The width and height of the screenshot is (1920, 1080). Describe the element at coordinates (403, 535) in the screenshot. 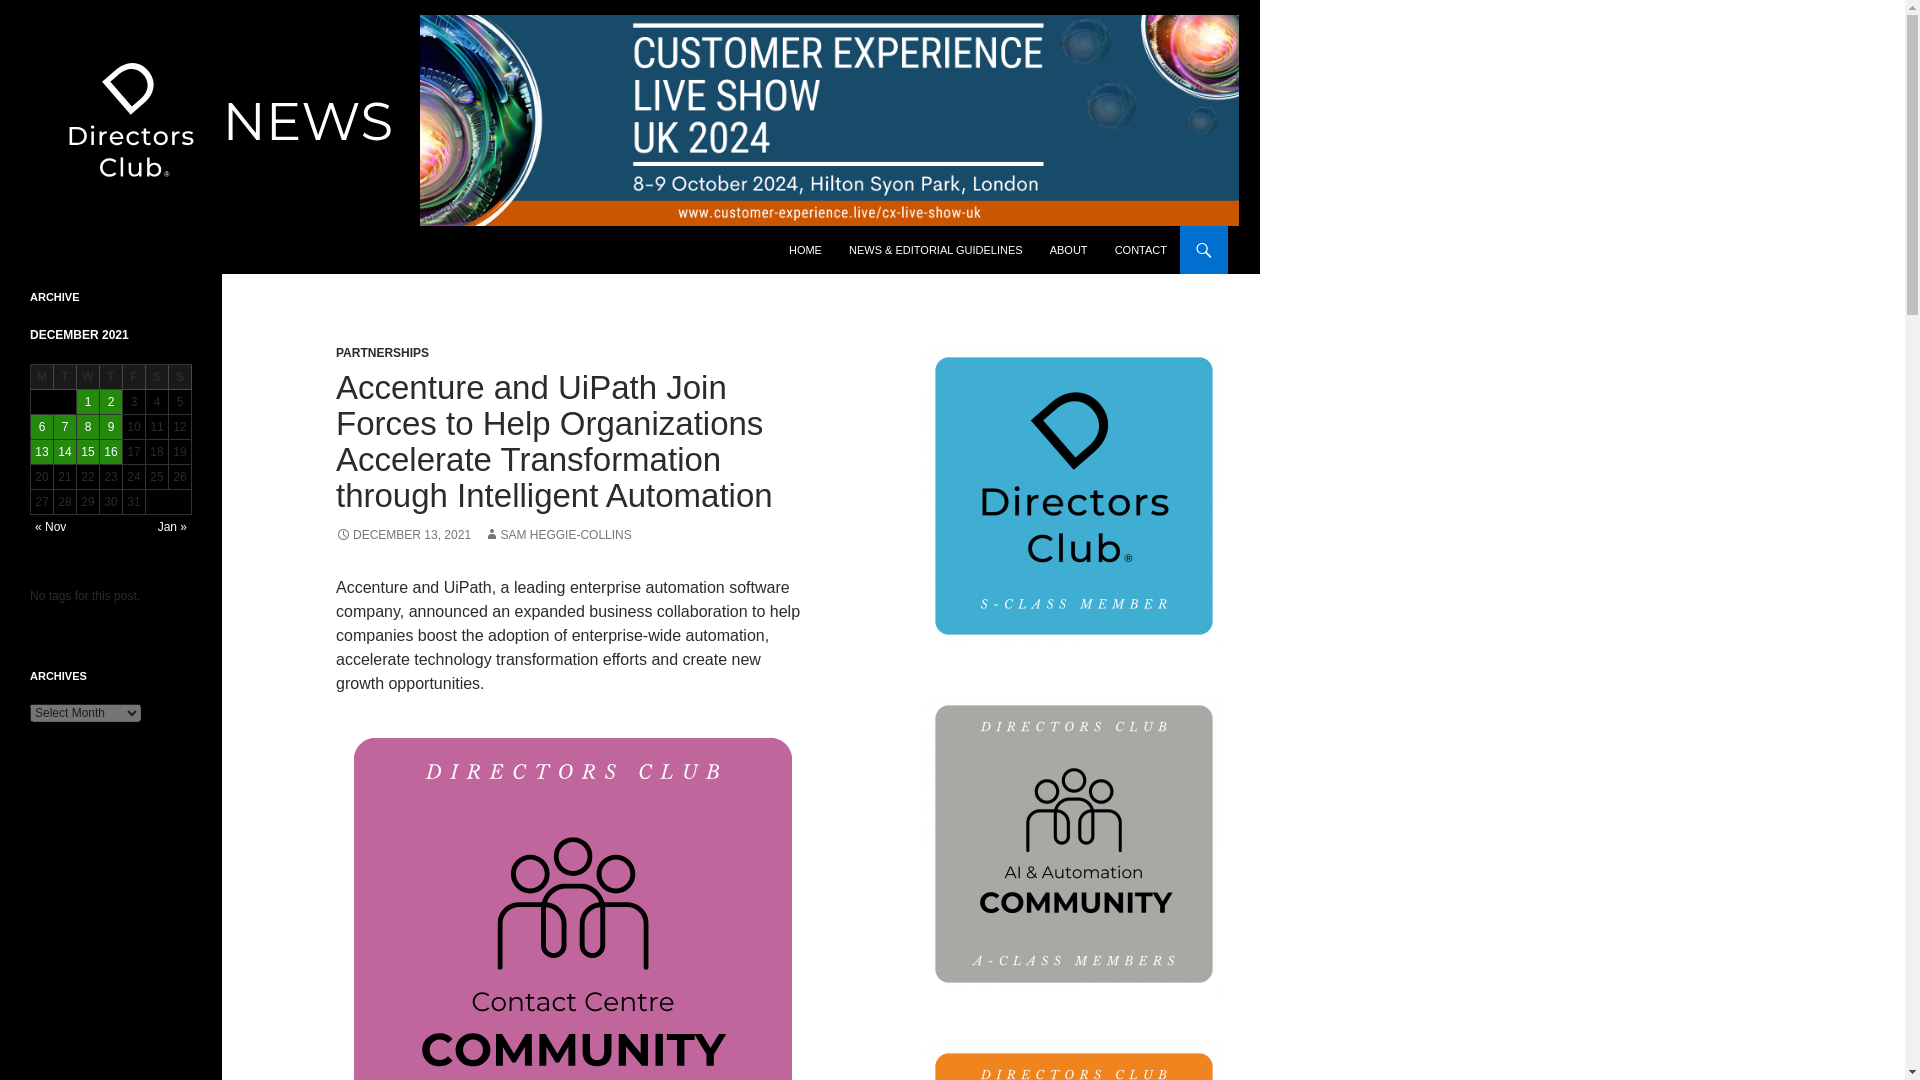

I see `DECEMBER 13, 2021` at that location.